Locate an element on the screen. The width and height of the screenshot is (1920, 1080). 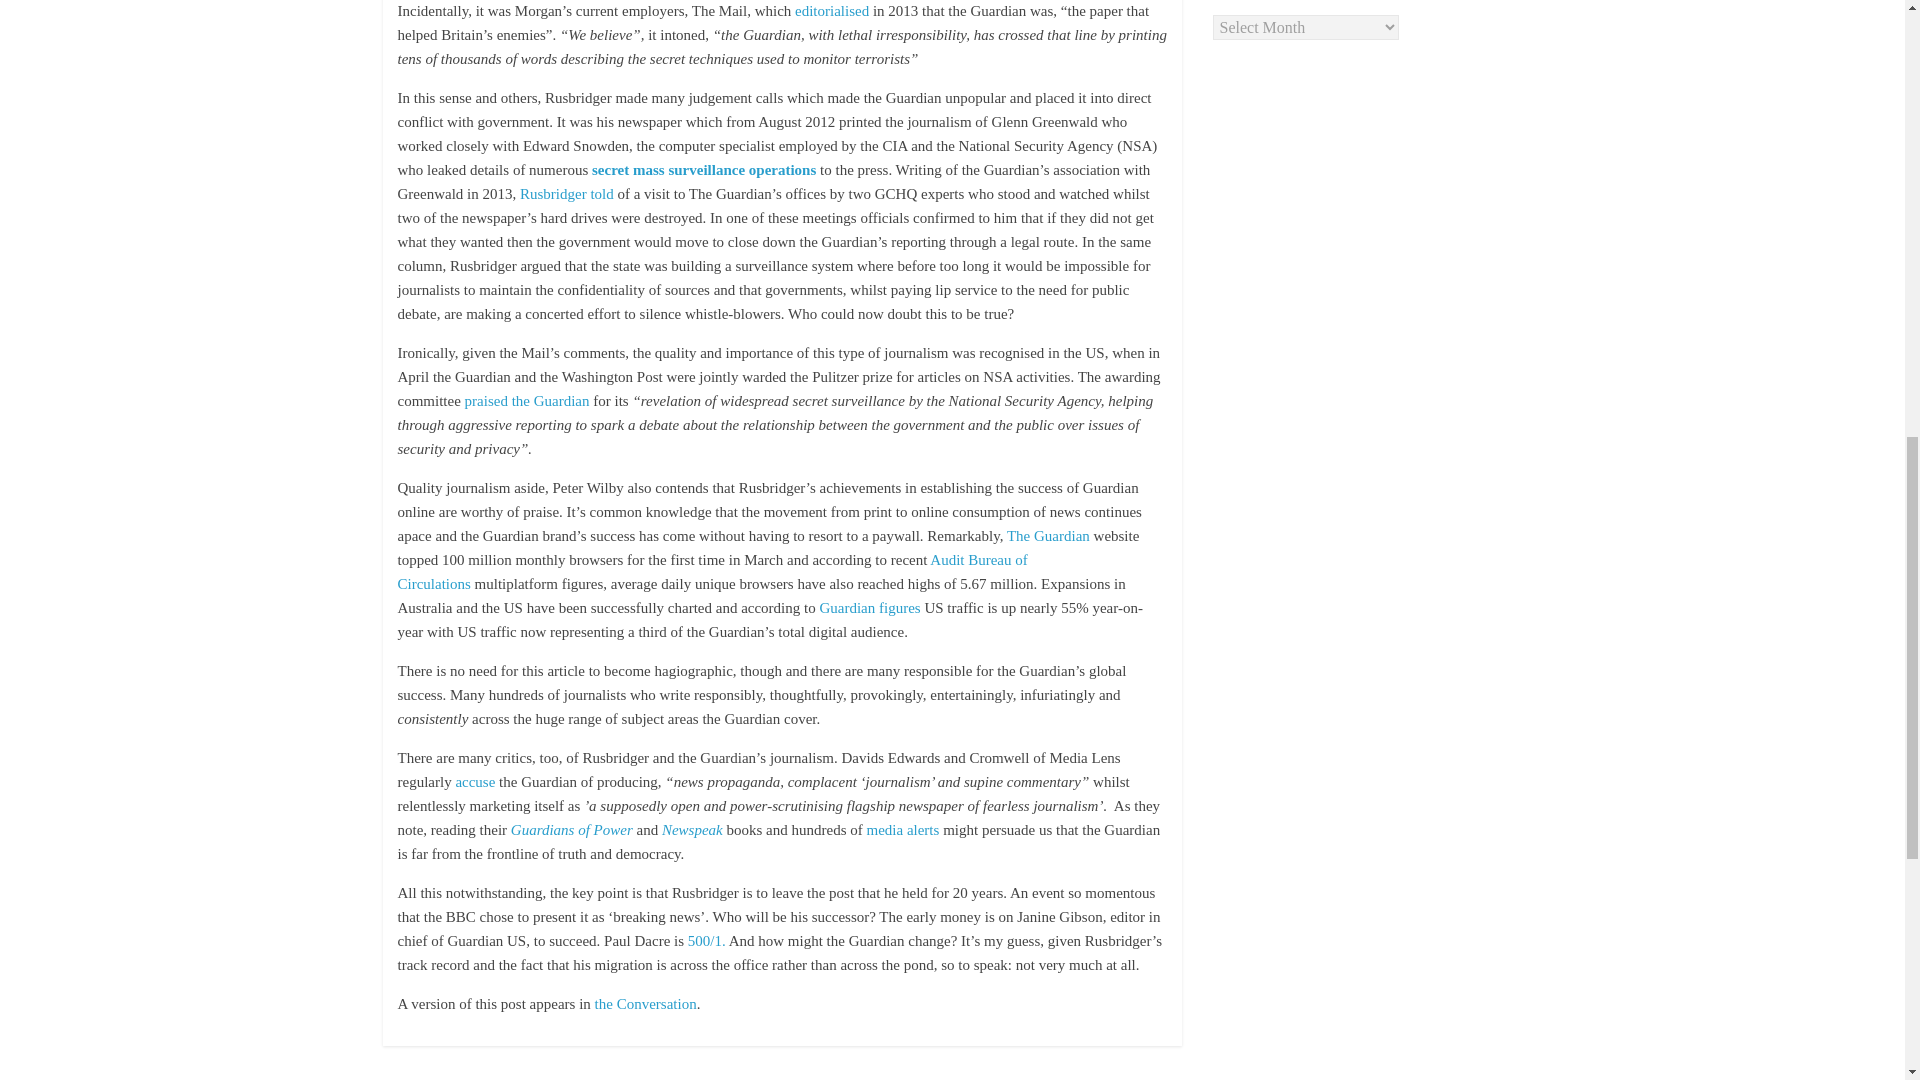
Rusbridger told  is located at coordinates (569, 193).